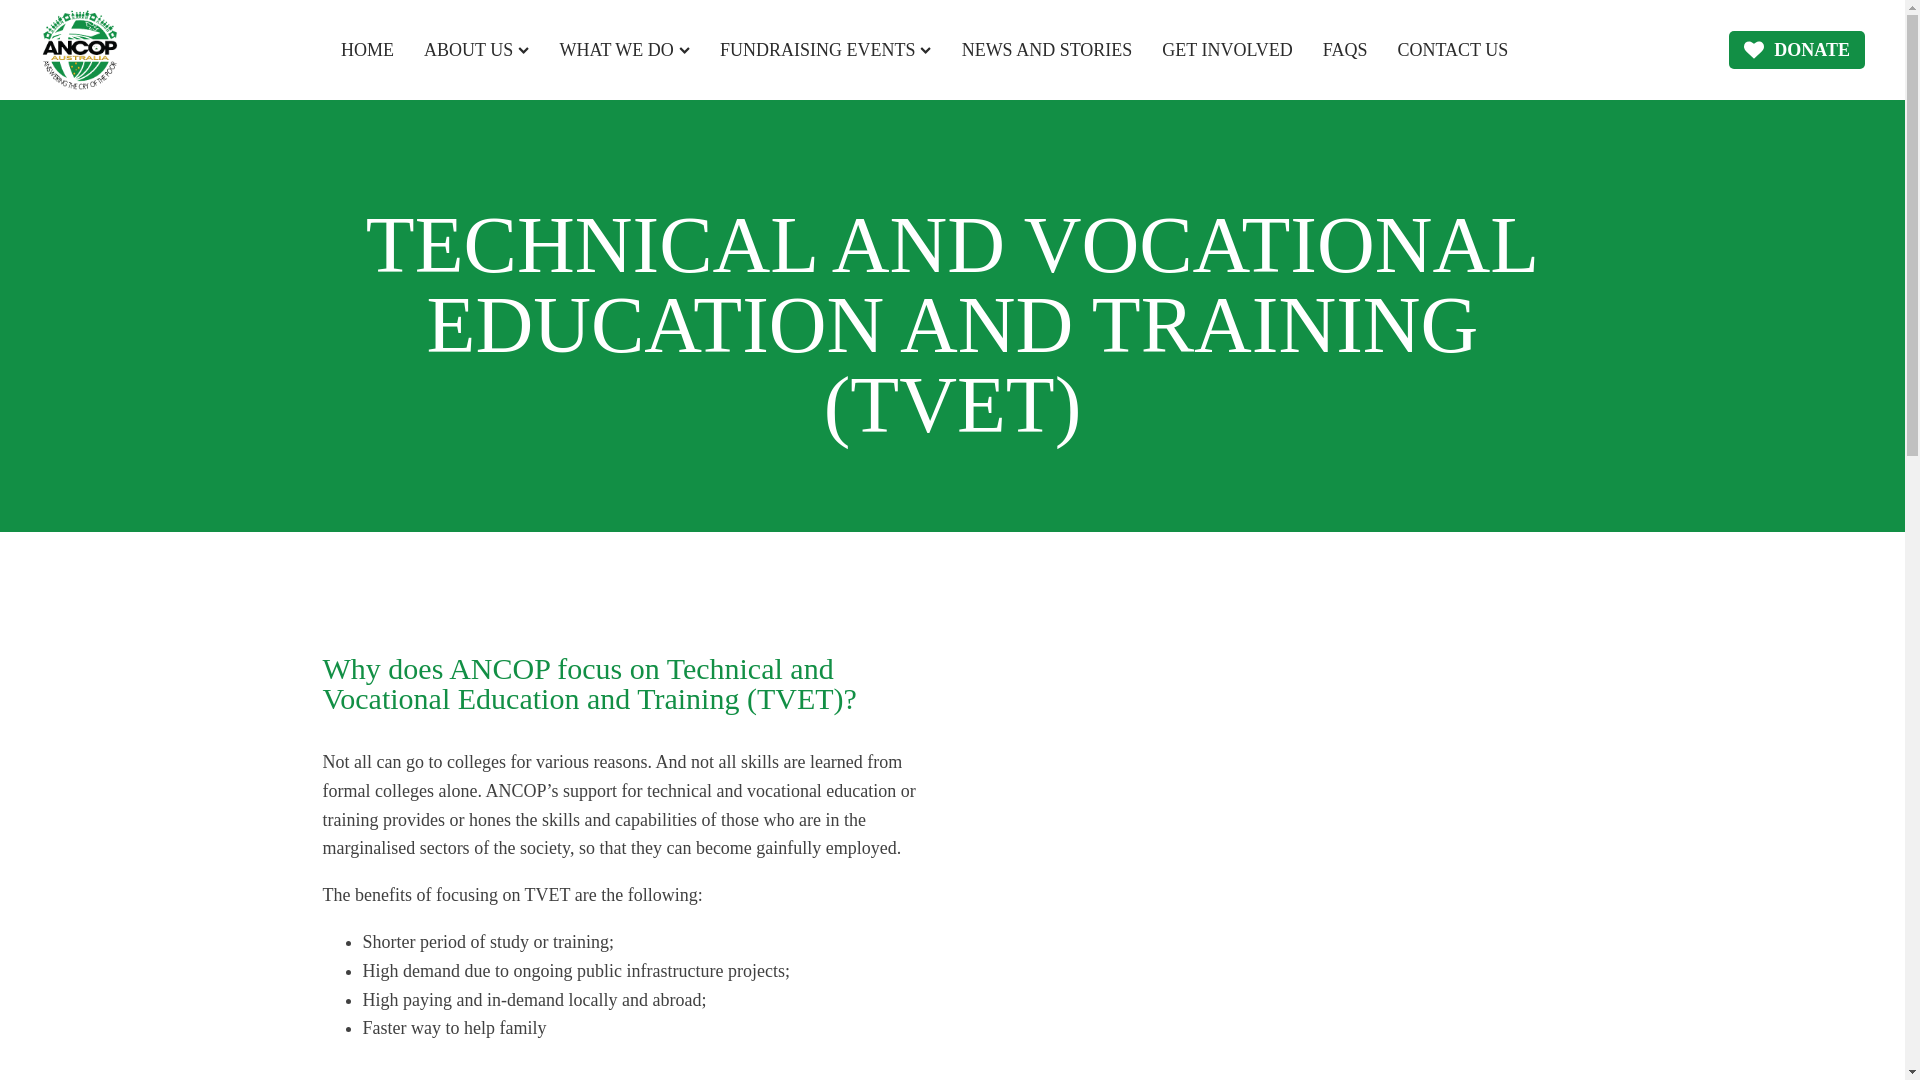 The image size is (1920, 1080). What do you see at coordinates (1796, 50) in the screenshot?
I see `DONATE` at bounding box center [1796, 50].